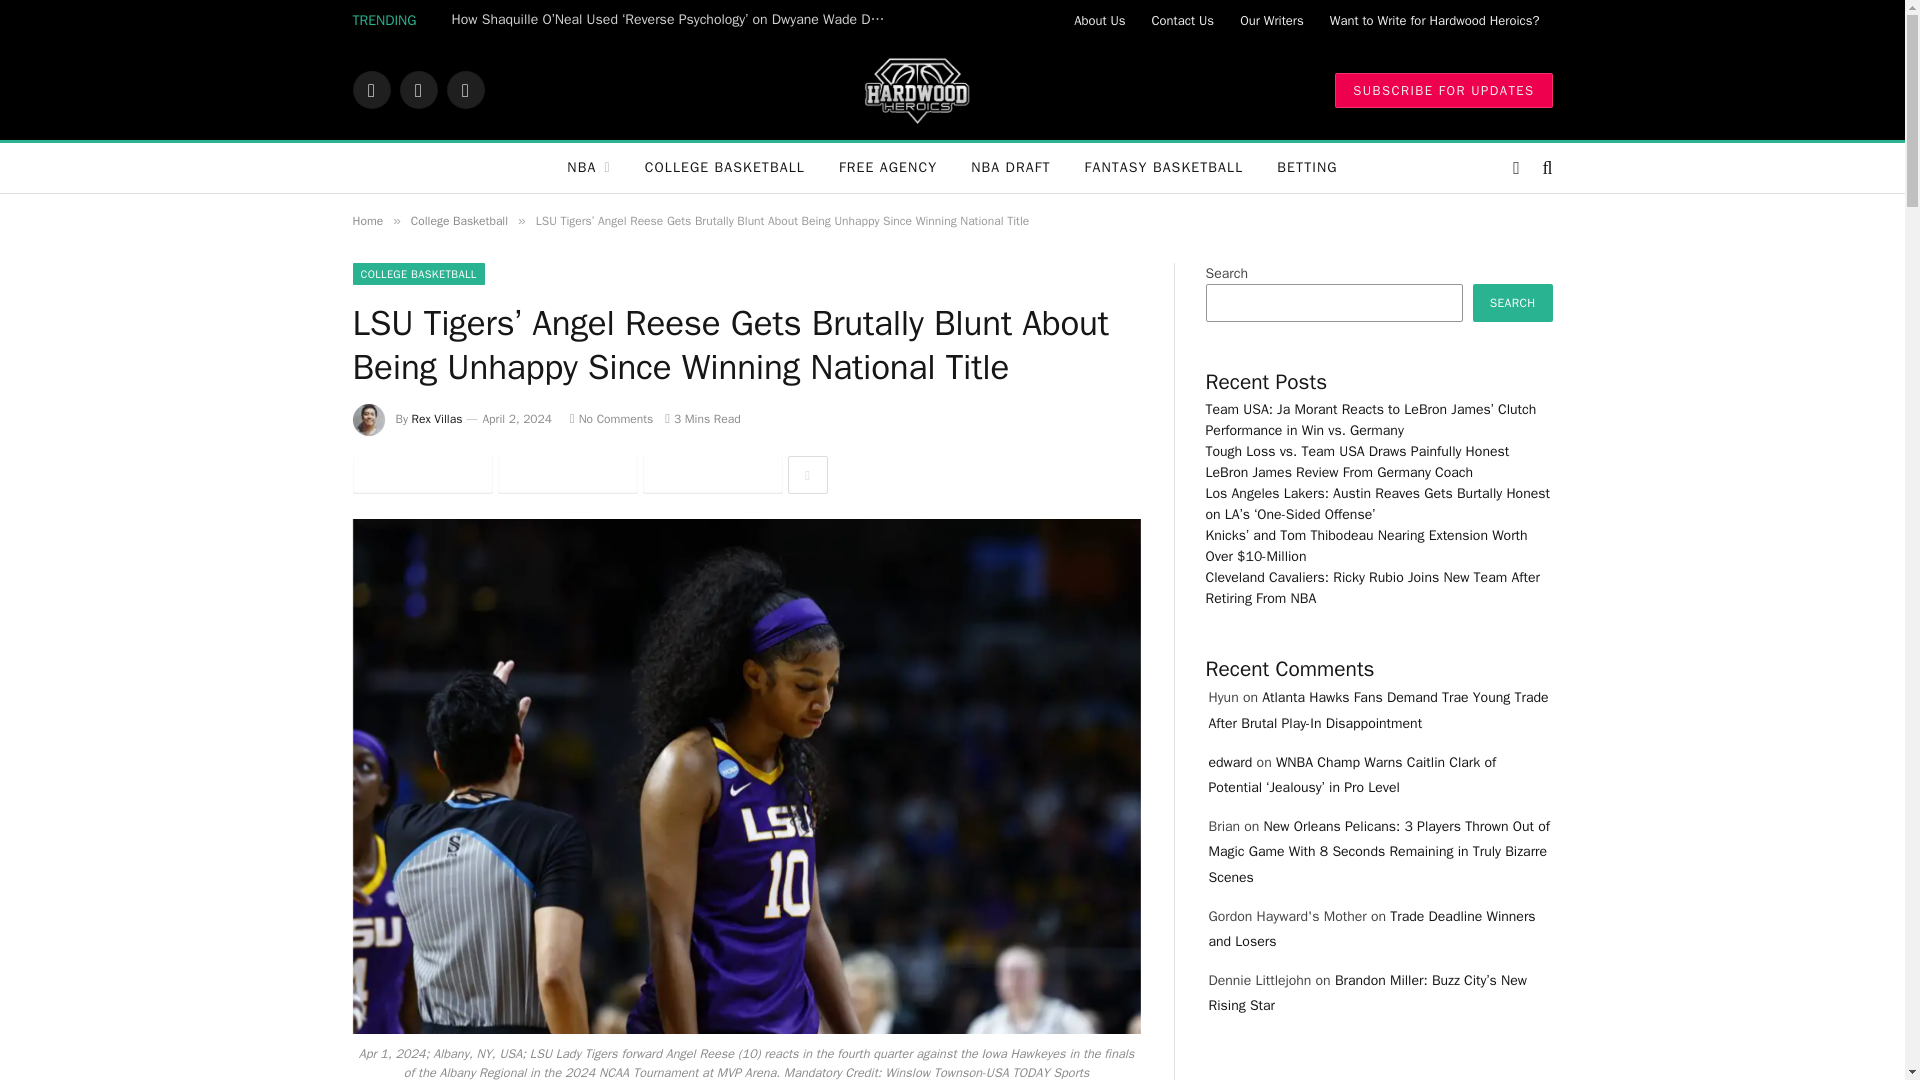 Image resolution: width=1920 pixels, height=1080 pixels. Describe the element at coordinates (1100, 20) in the screenshot. I see `About Us` at that location.